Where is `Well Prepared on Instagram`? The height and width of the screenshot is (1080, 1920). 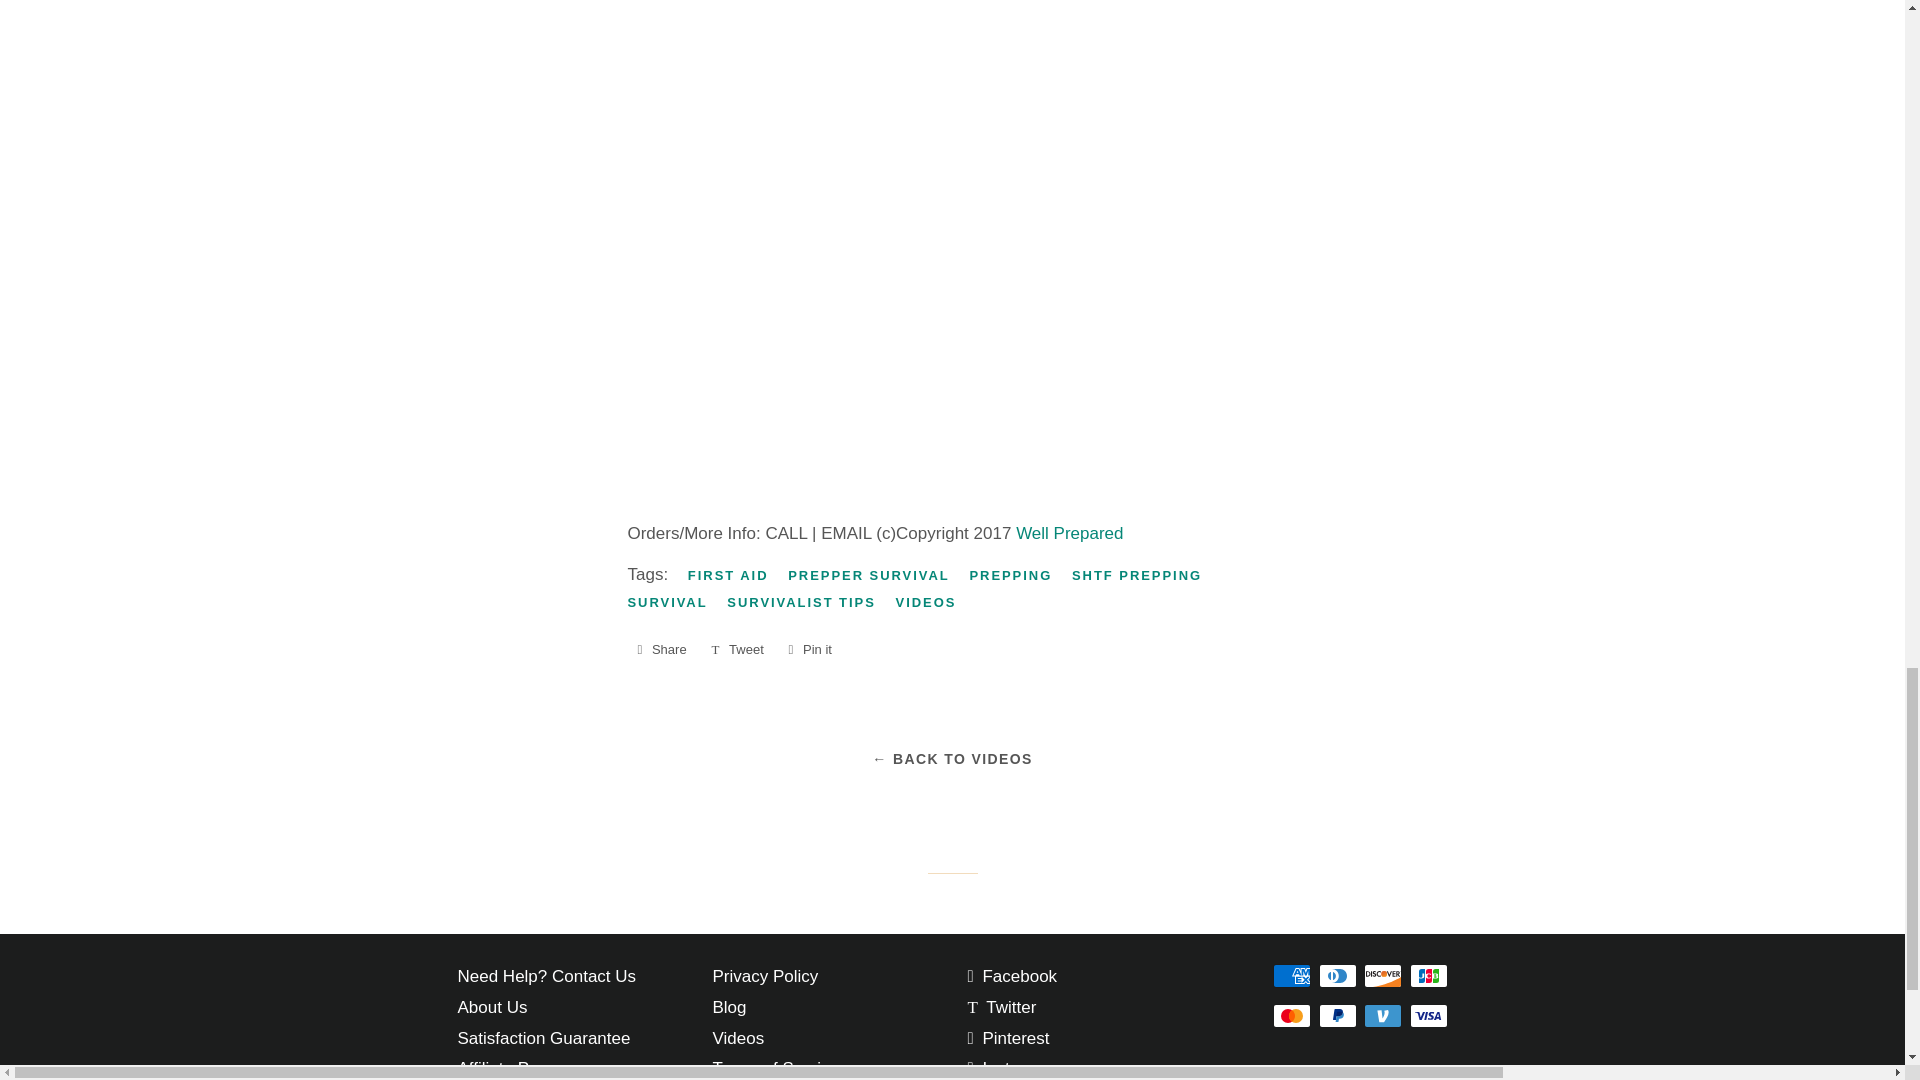
Well Prepared on Instagram is located at coordinates (1013, 1068).